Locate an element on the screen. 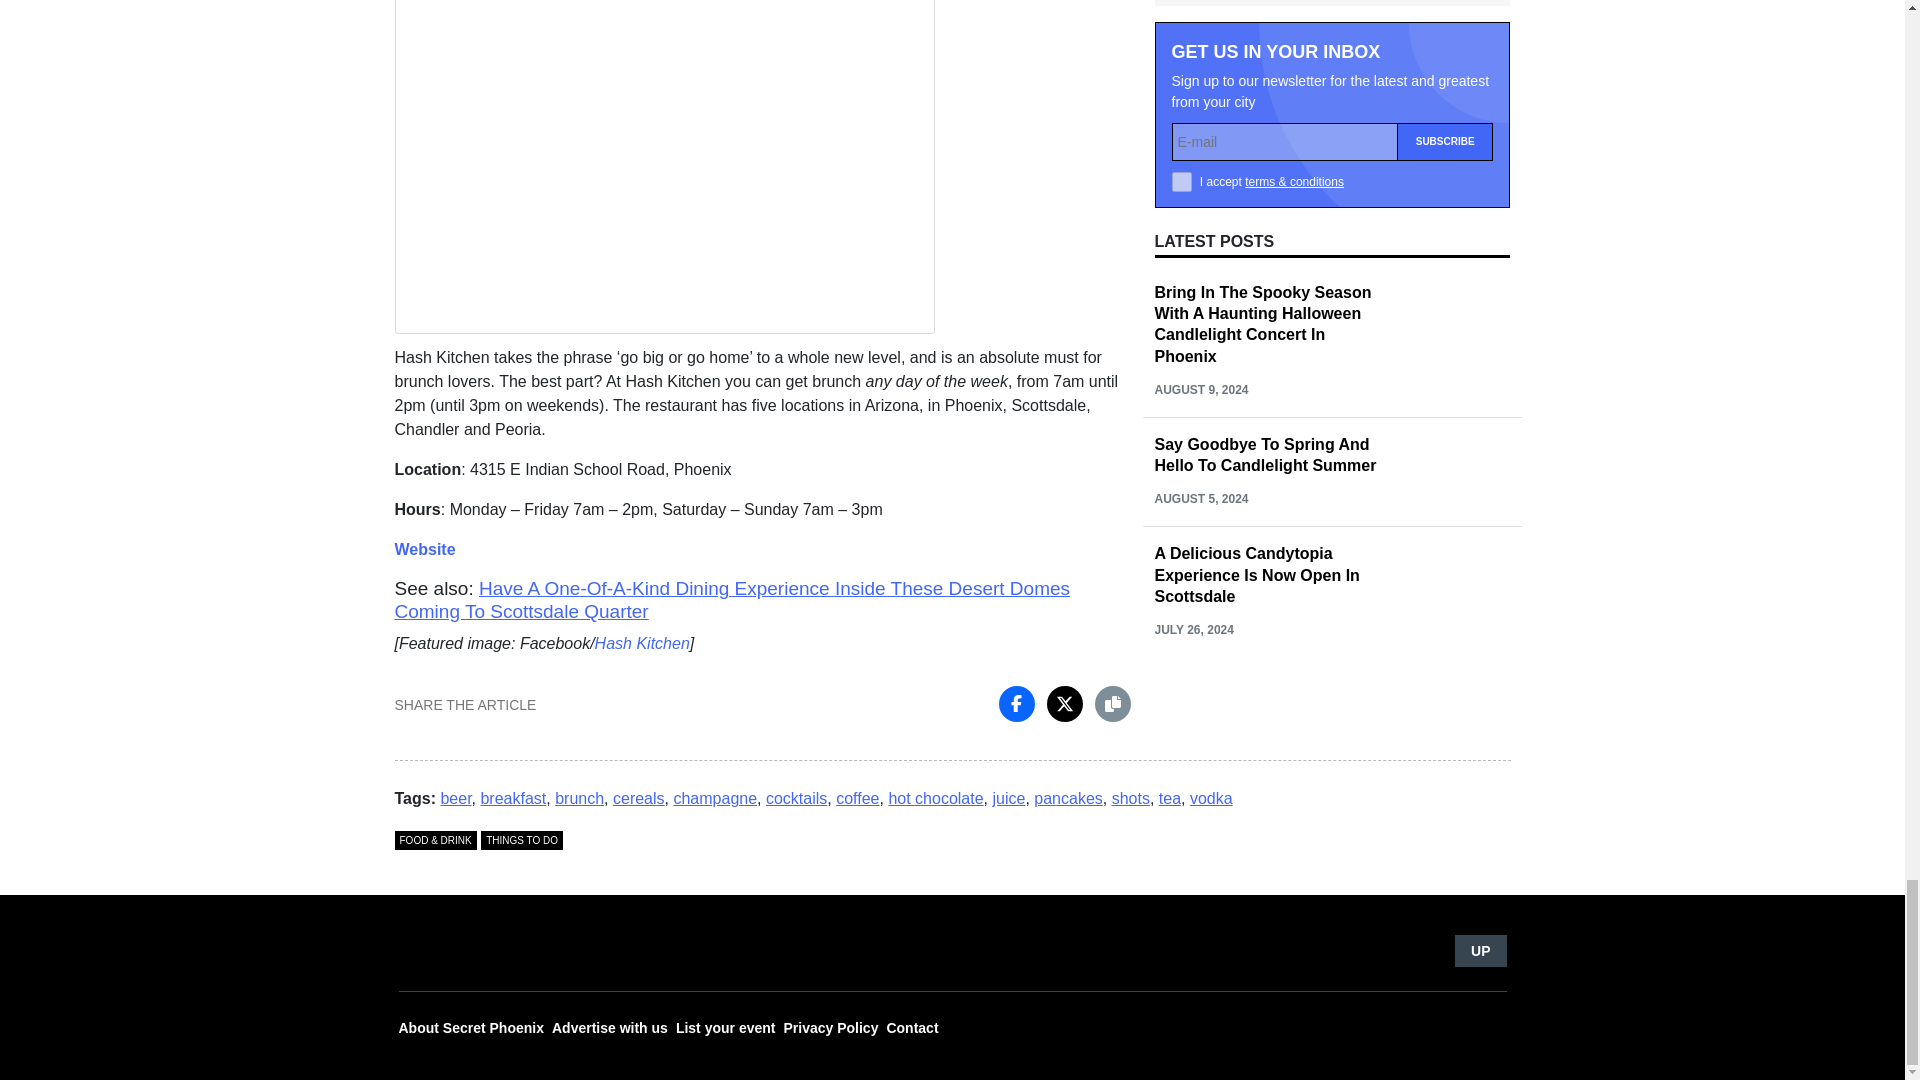 The width and height of the screenshot is (1920, 1080). breakfast is located at coordinates (512, 798).